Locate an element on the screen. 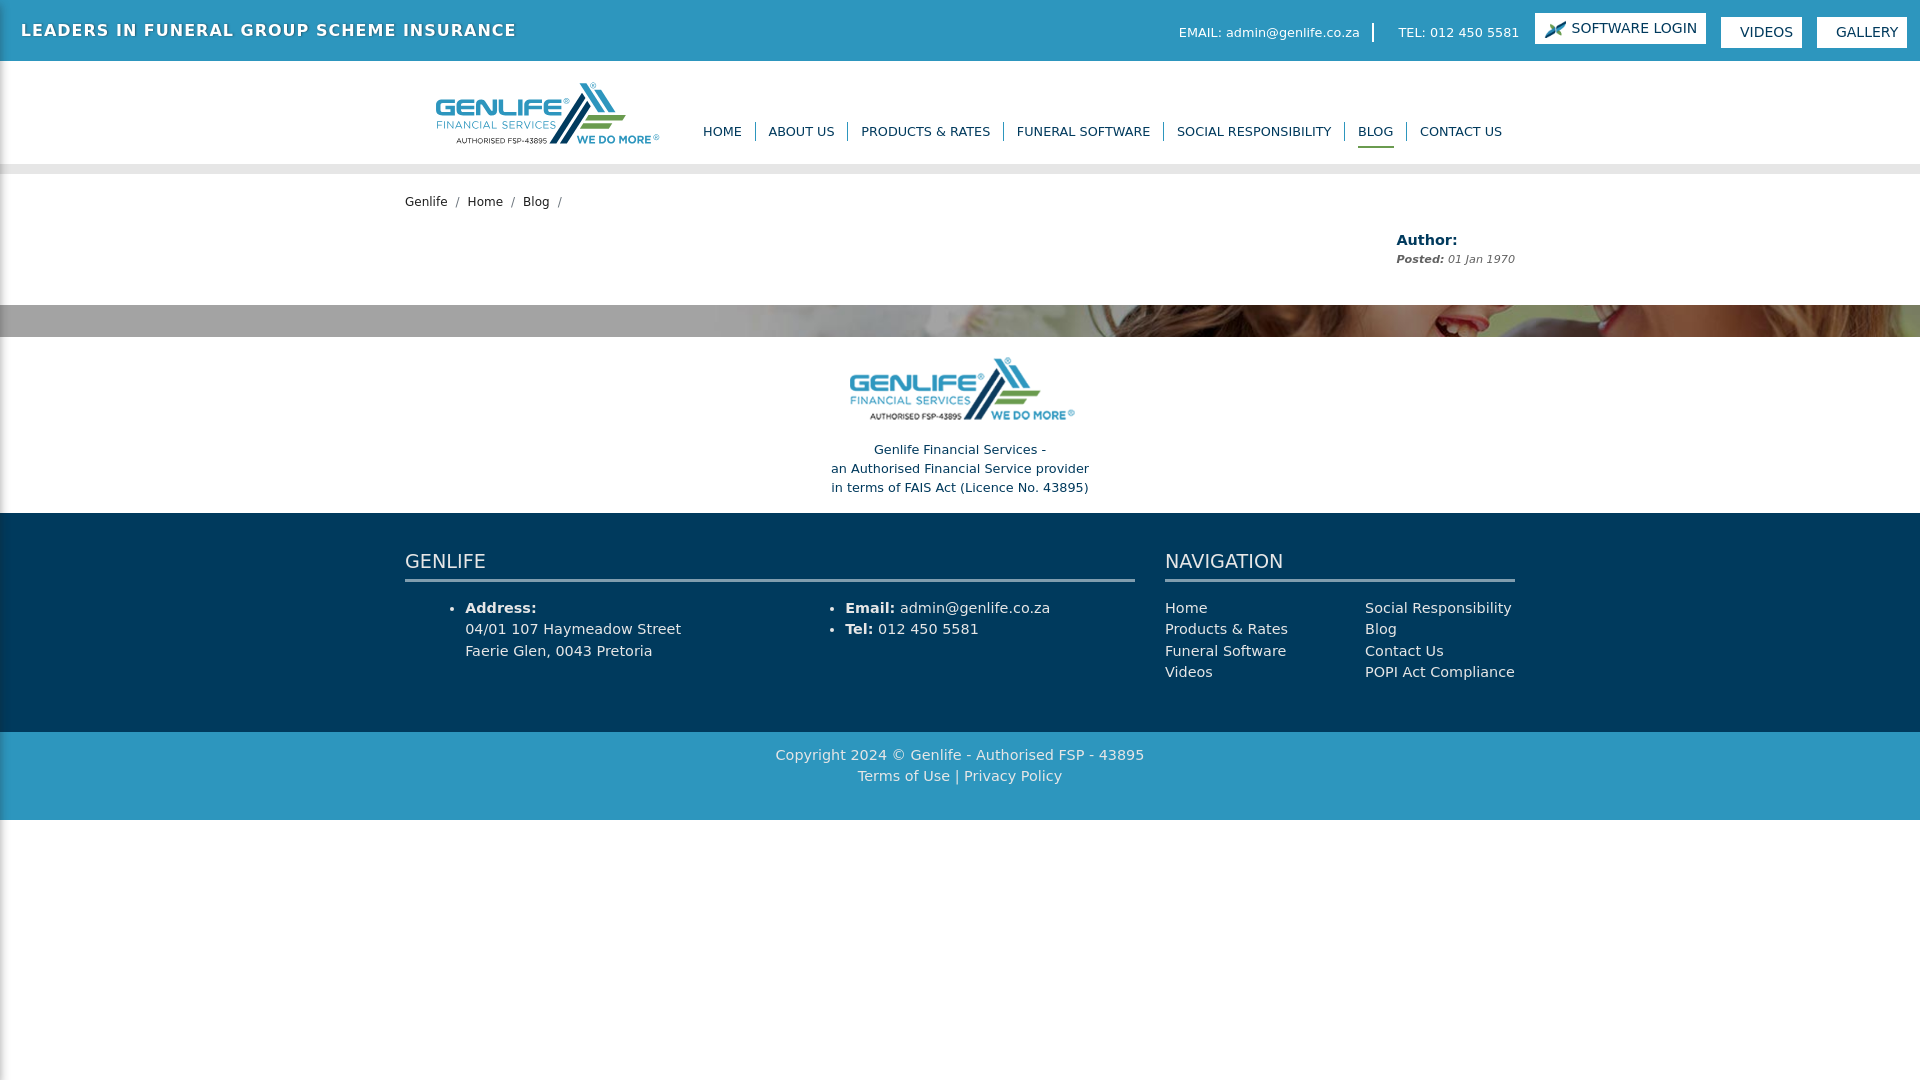 Image resolution: width=1920 pixels, height=1080 pixels. Email is located at coordinates (1264, 32).